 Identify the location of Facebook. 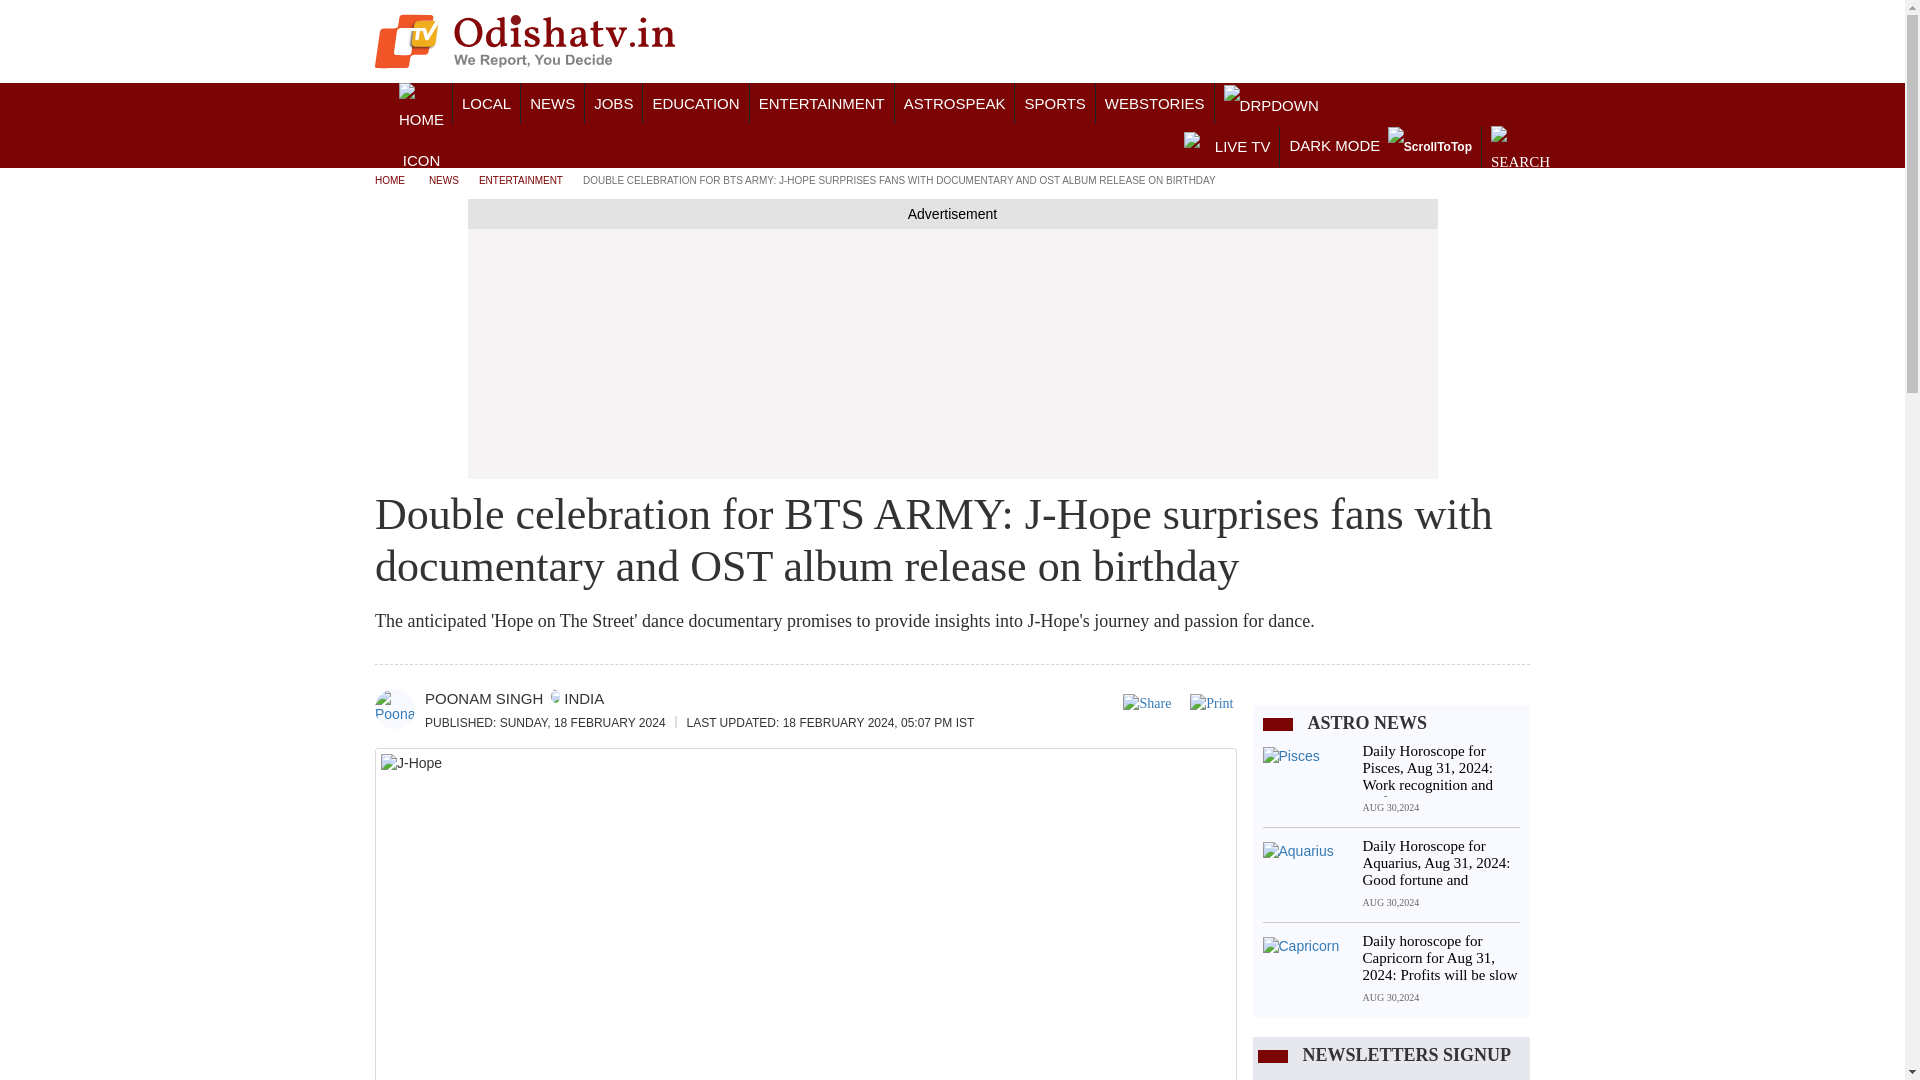
(1318, 44).